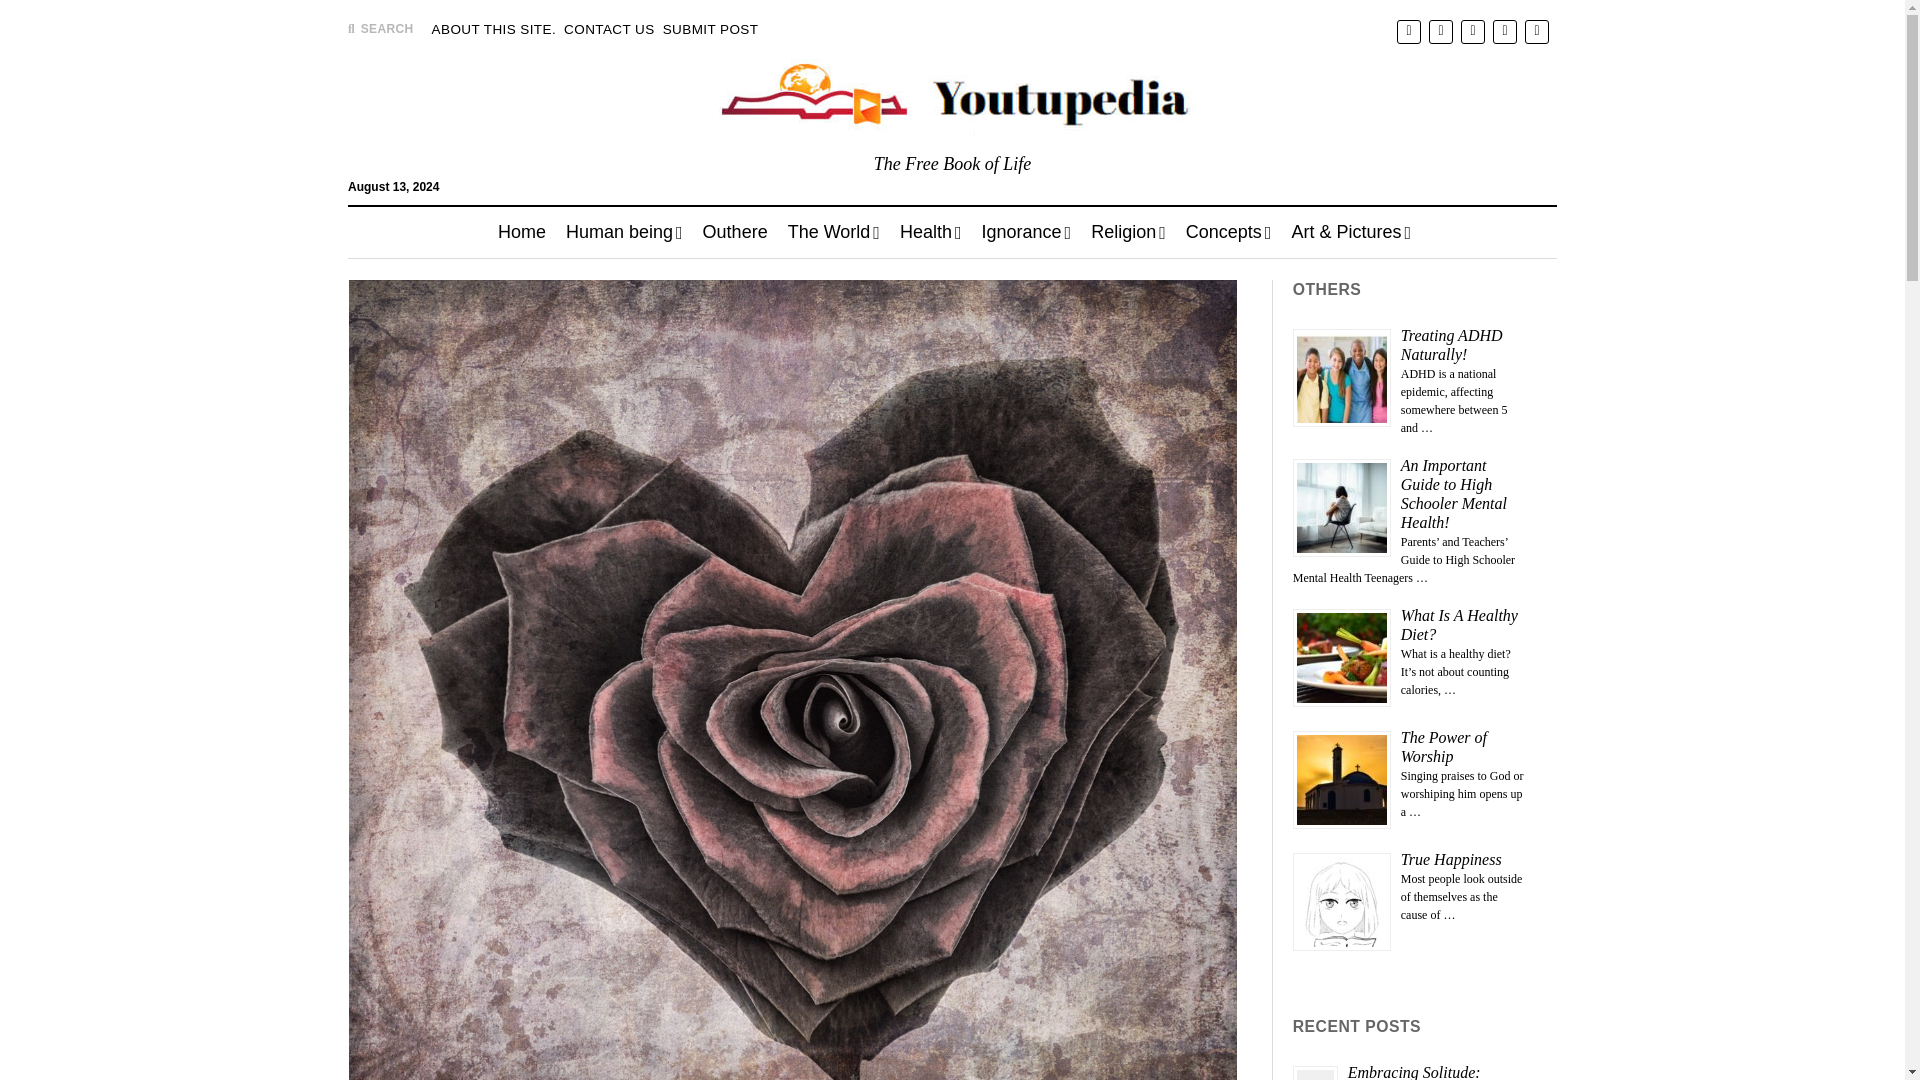  I want to click on Religion, so click(1128, 232).